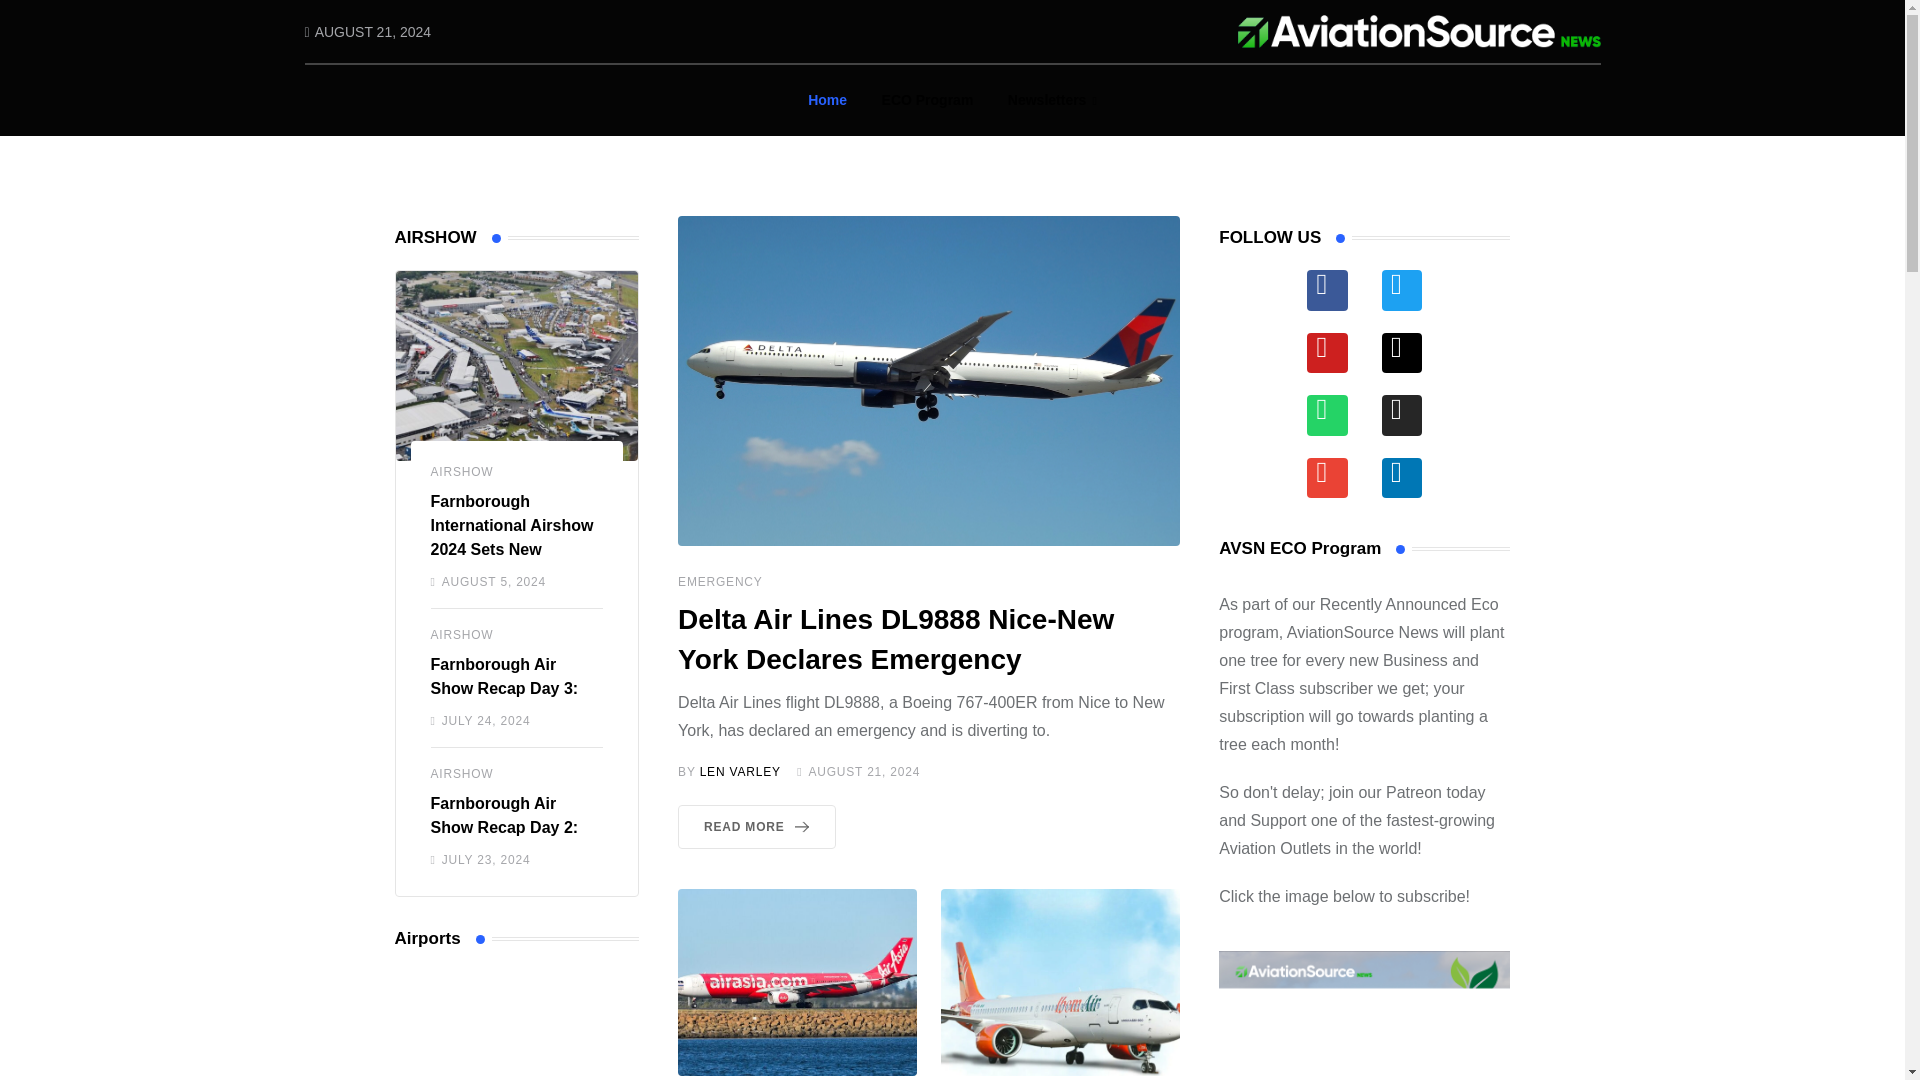  What do you see at coordinates (512, 525) in the screenshot?
I see `Farnborough International Airshow 2024 Sets New` at bounding box center [512, 525].